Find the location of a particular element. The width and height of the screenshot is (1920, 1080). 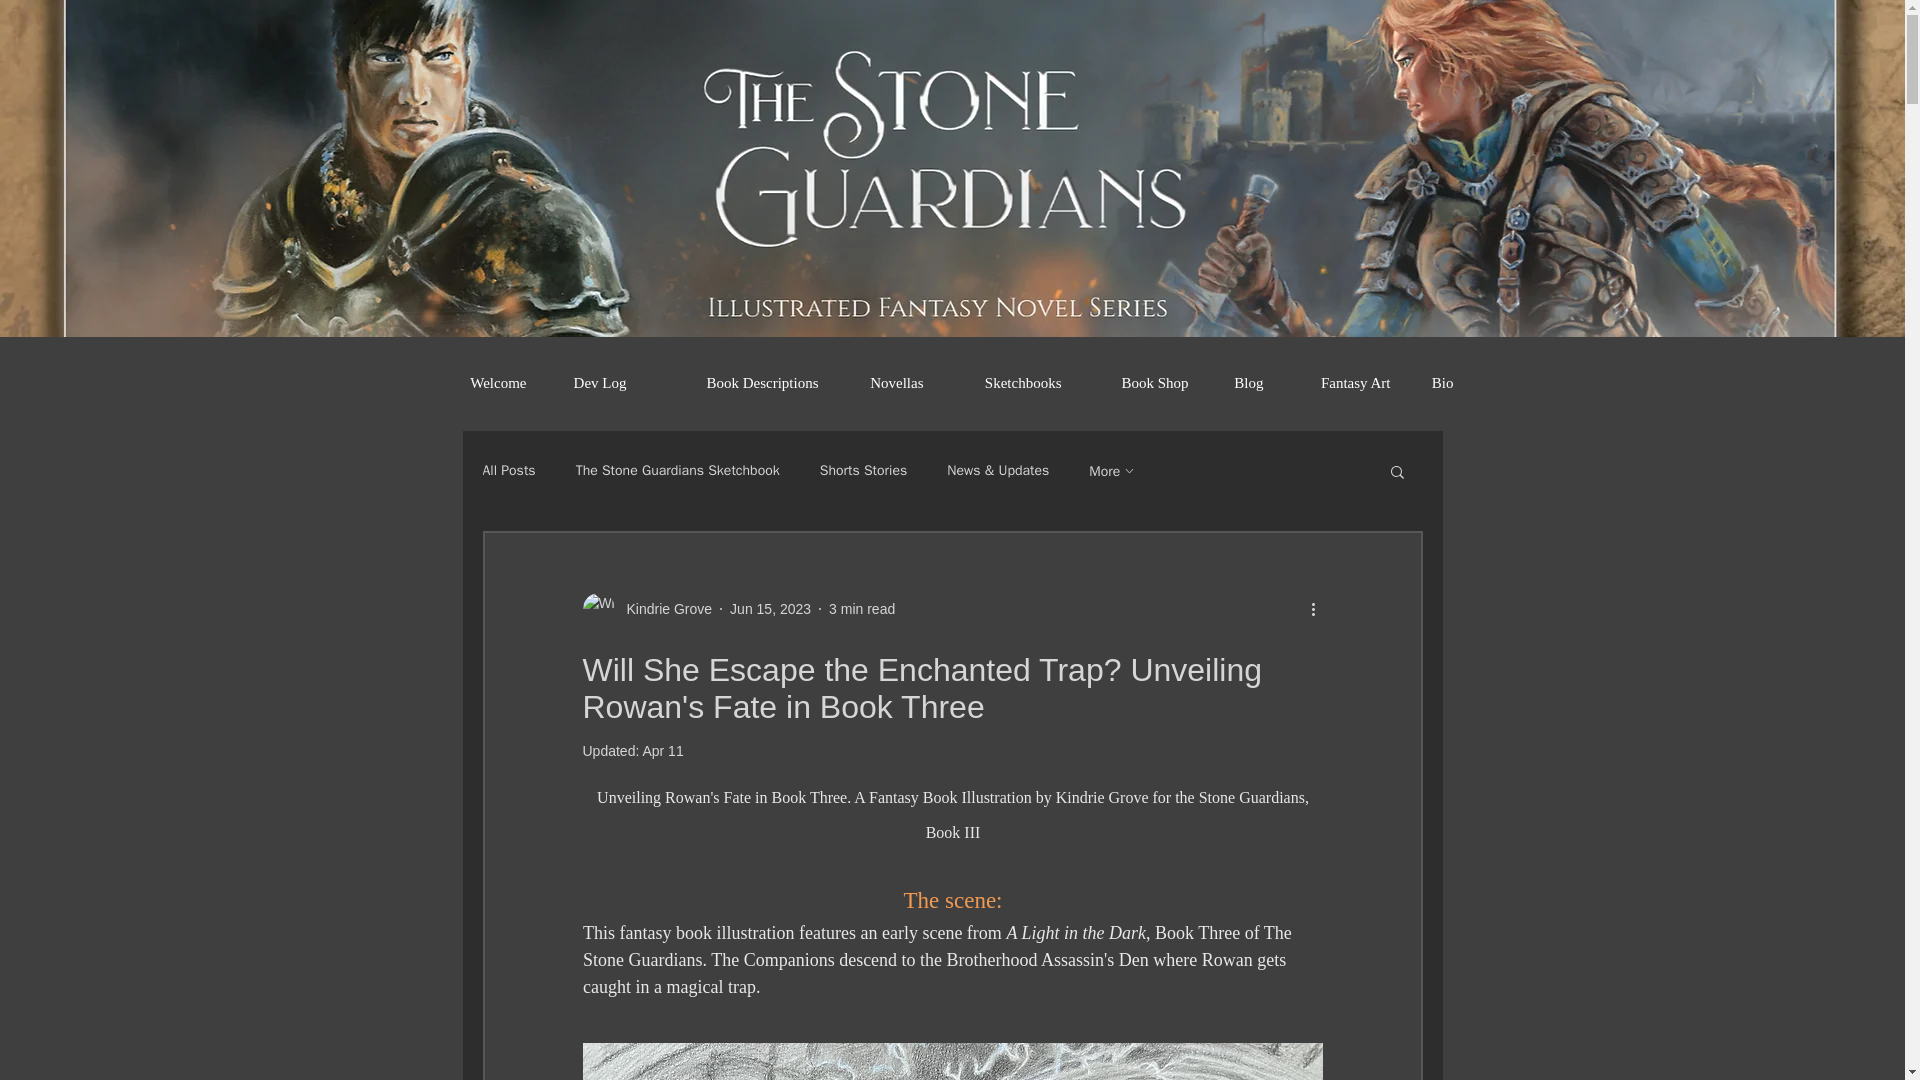

Dev Log is located at coordinates (591, 382).